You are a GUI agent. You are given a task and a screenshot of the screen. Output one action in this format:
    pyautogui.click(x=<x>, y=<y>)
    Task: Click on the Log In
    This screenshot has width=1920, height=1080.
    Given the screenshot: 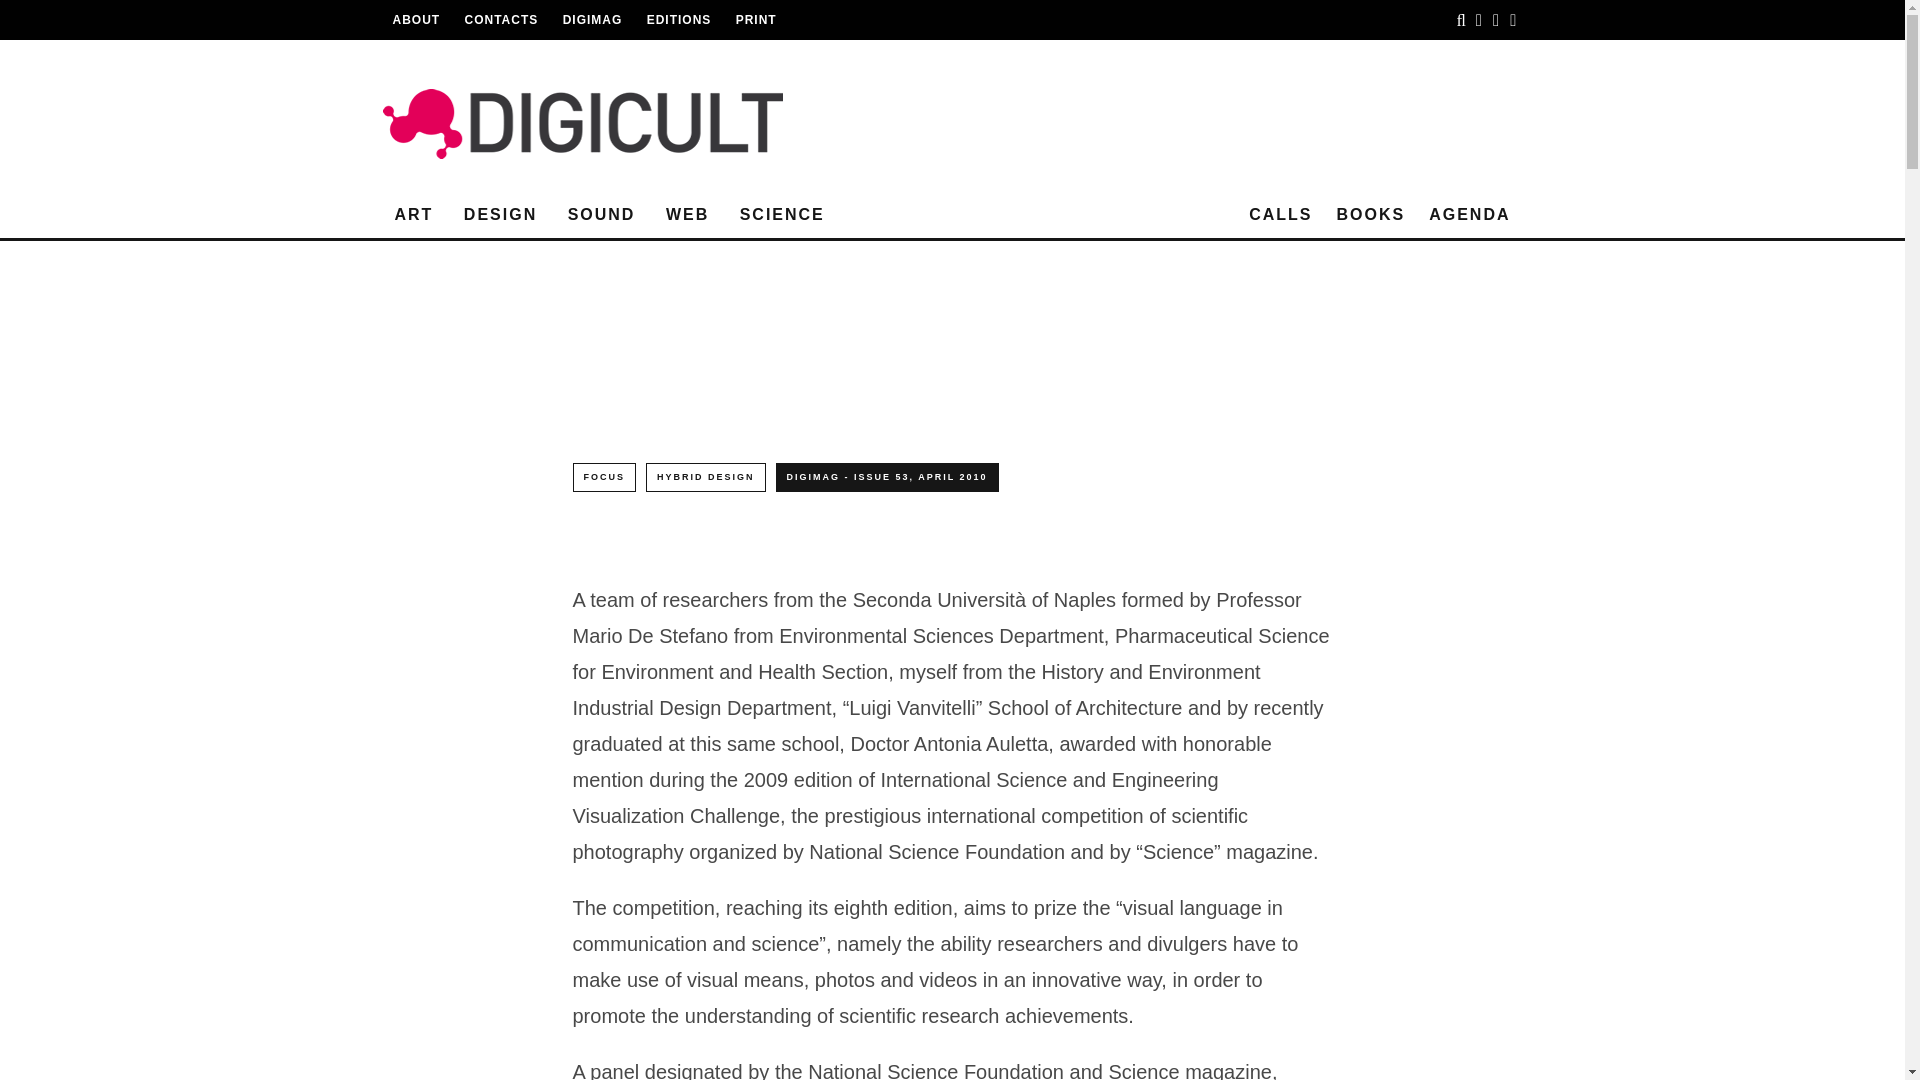 What is the action you would take?
    pyautogui.click(x=952, y=540)
    